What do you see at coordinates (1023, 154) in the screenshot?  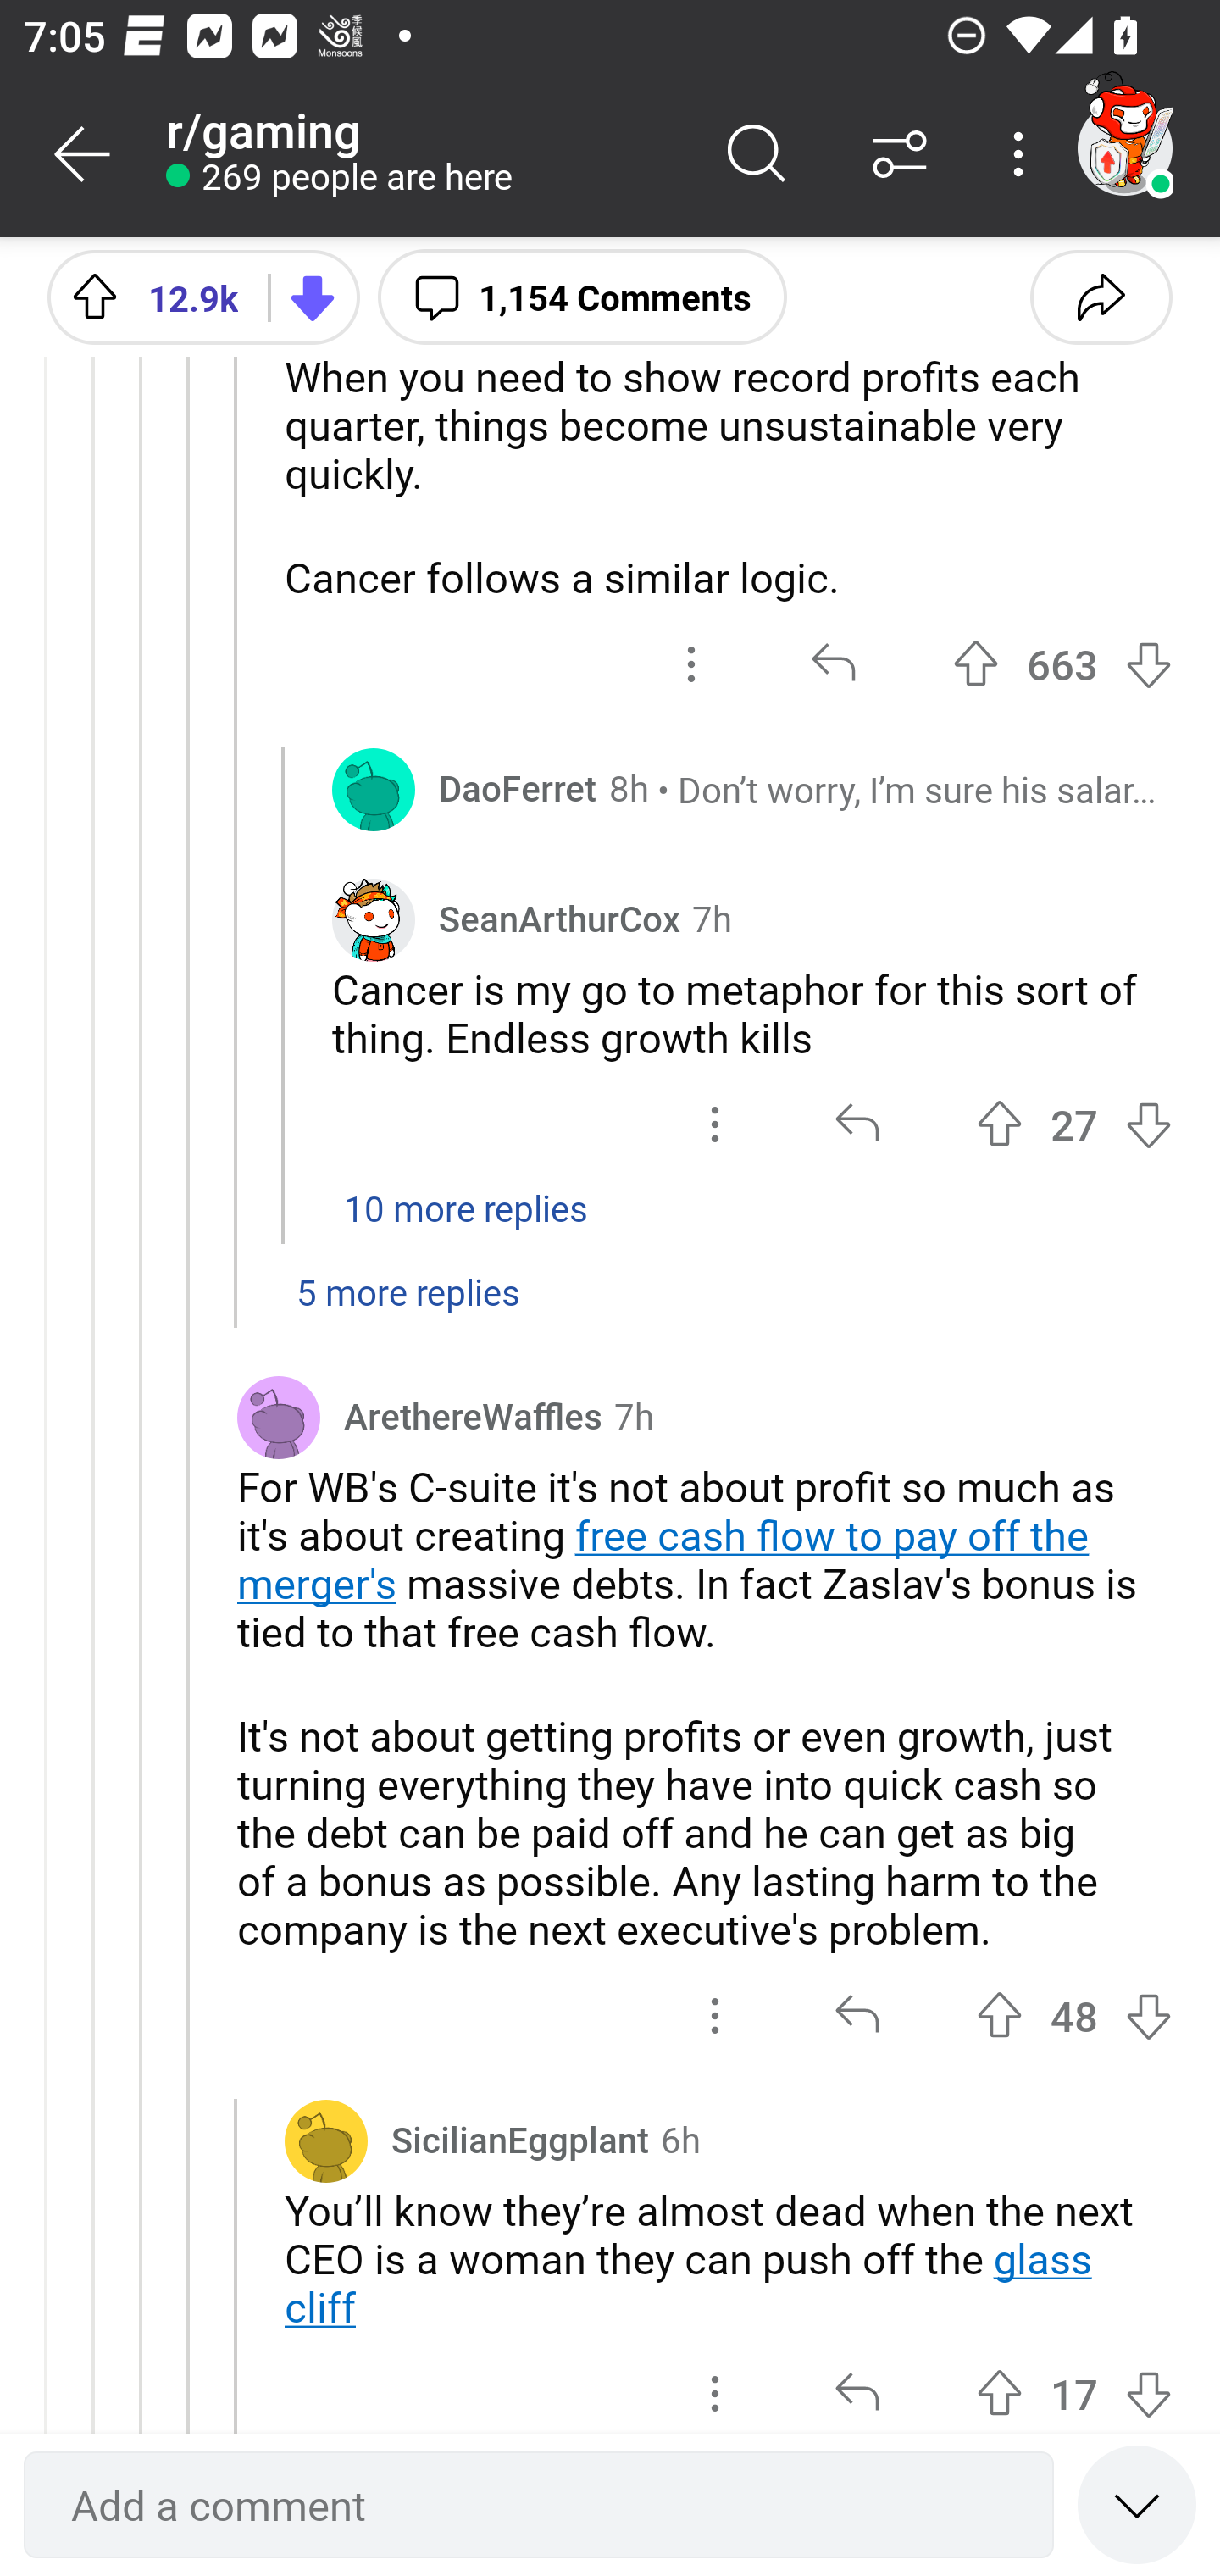 I see `More options` at bounding box center [1023, 154].